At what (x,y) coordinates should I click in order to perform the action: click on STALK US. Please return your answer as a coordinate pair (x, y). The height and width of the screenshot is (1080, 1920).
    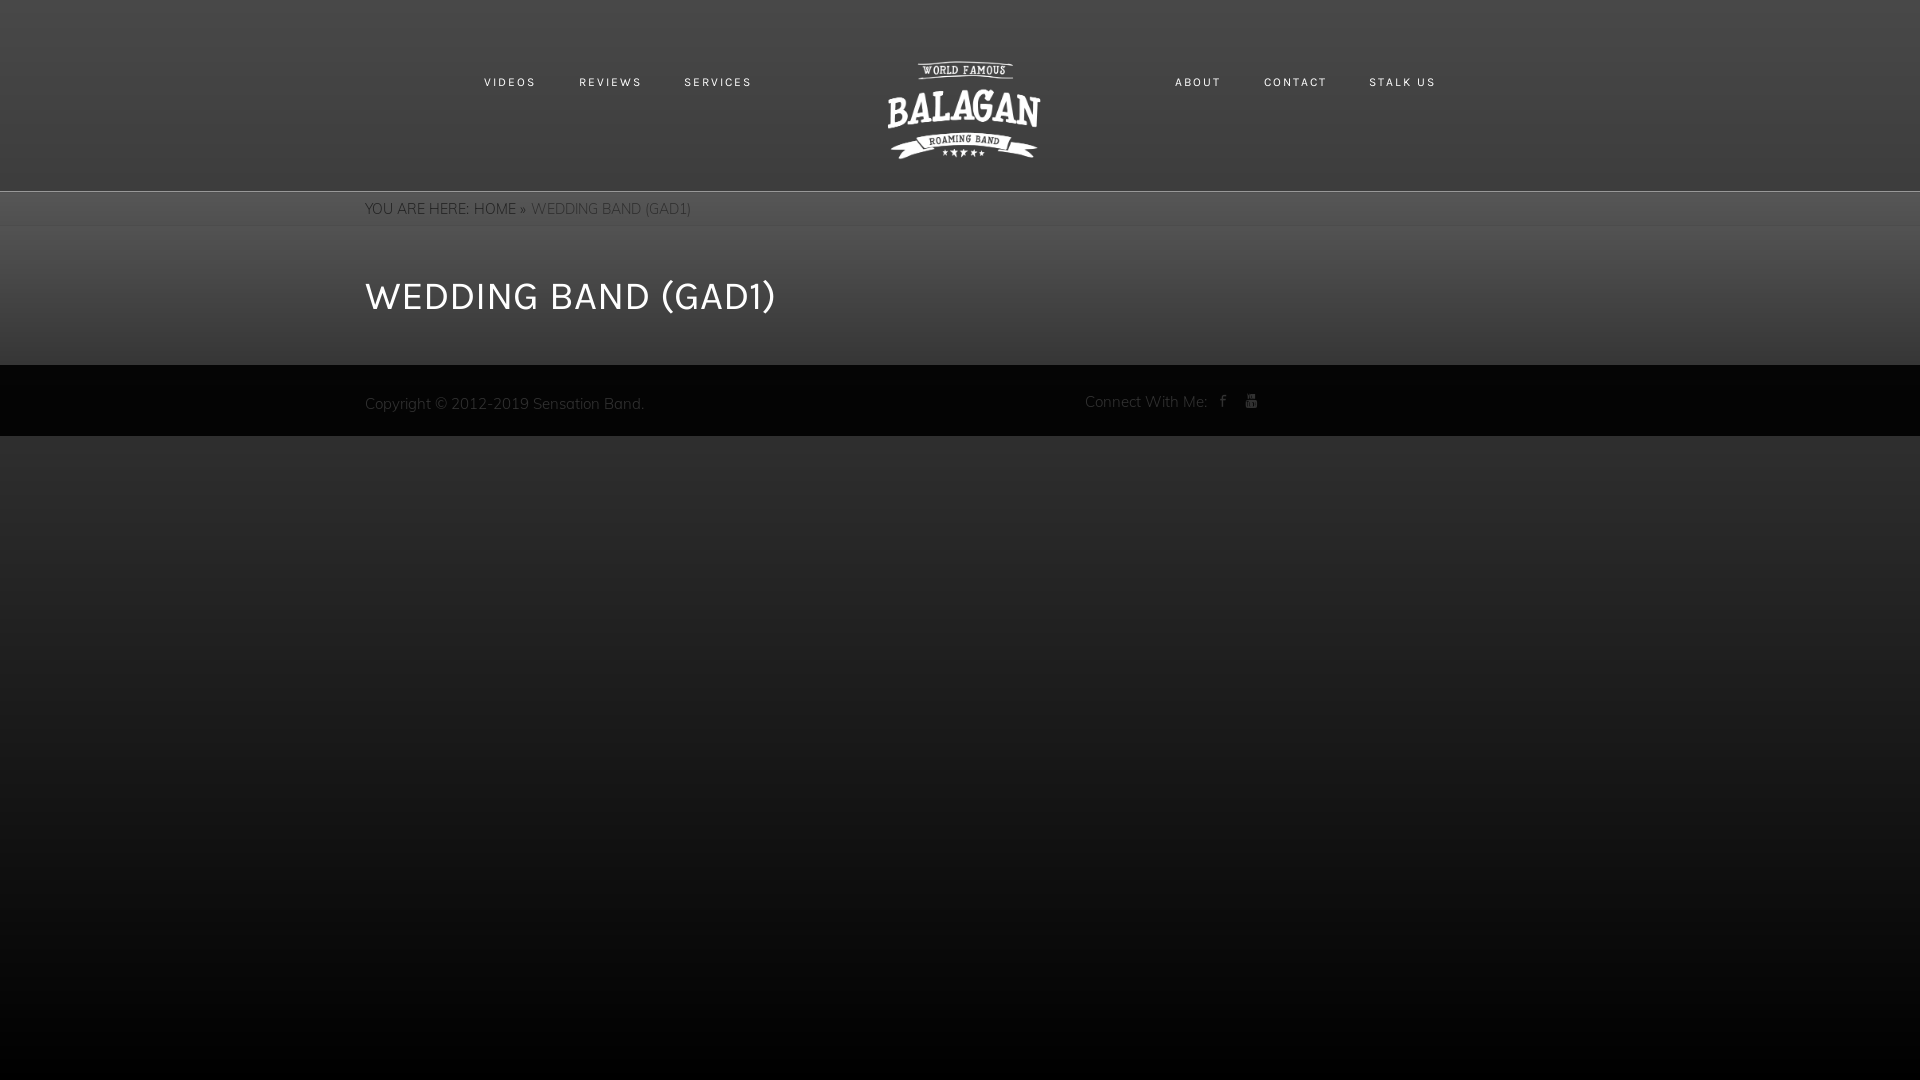
    Looking at the image, I should click on (1402, 82).